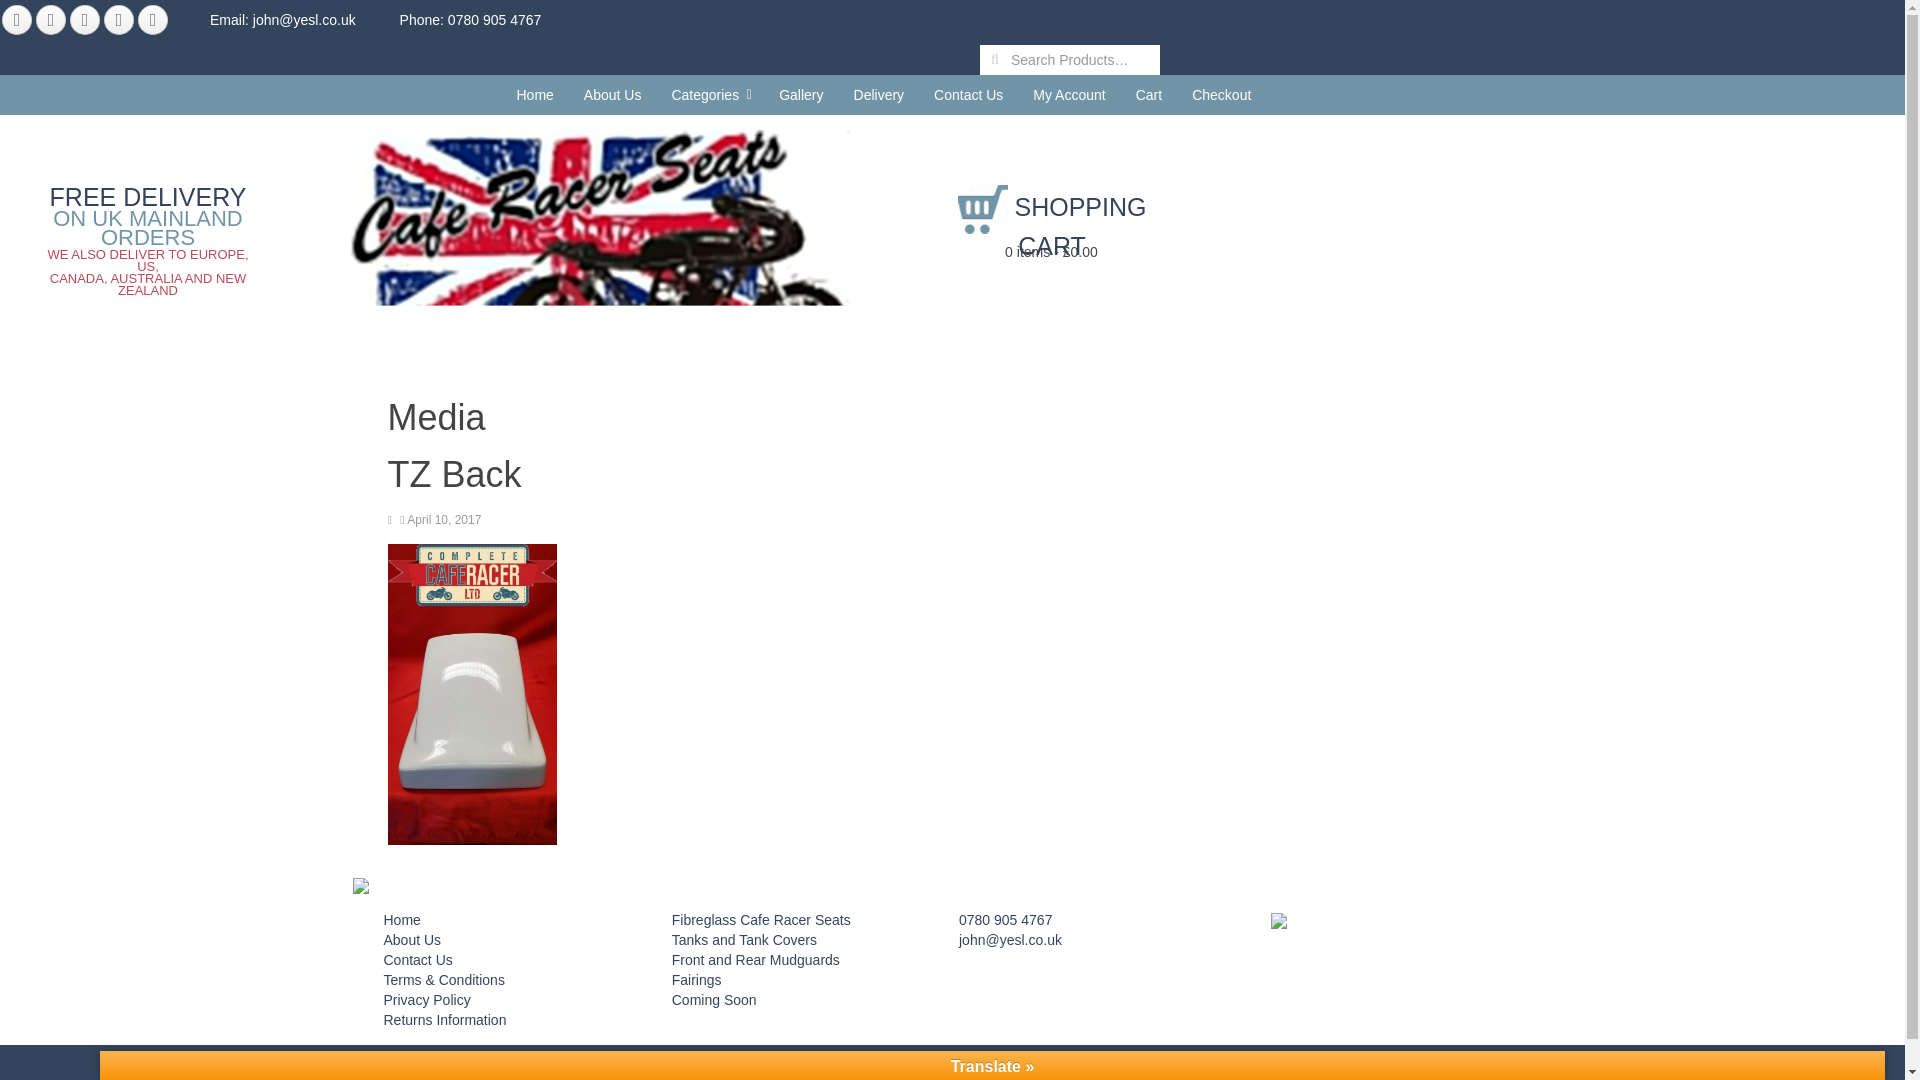 The width and height of the screenshot is (1920, 1080). I want to click on About Us, so click(612, 94).